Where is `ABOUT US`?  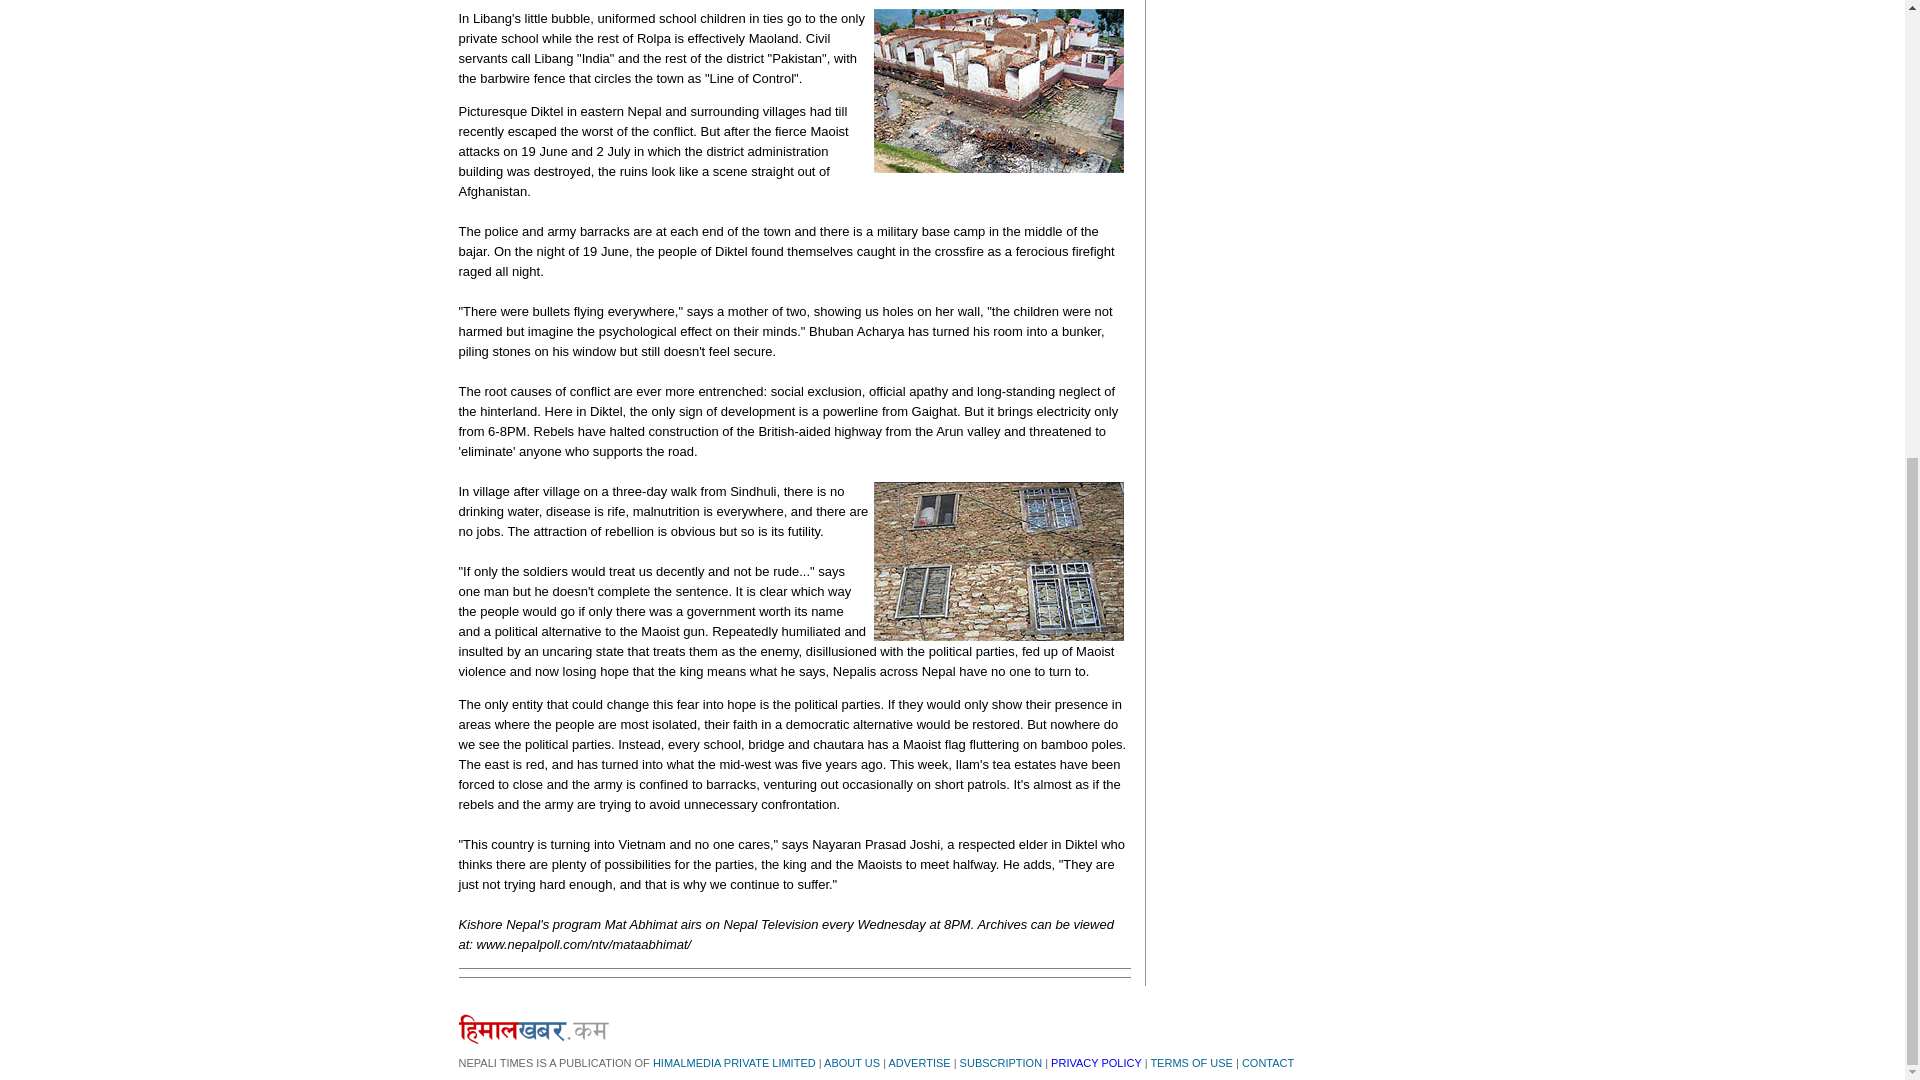 ABOUT US is located at coordinates (851, 1063).